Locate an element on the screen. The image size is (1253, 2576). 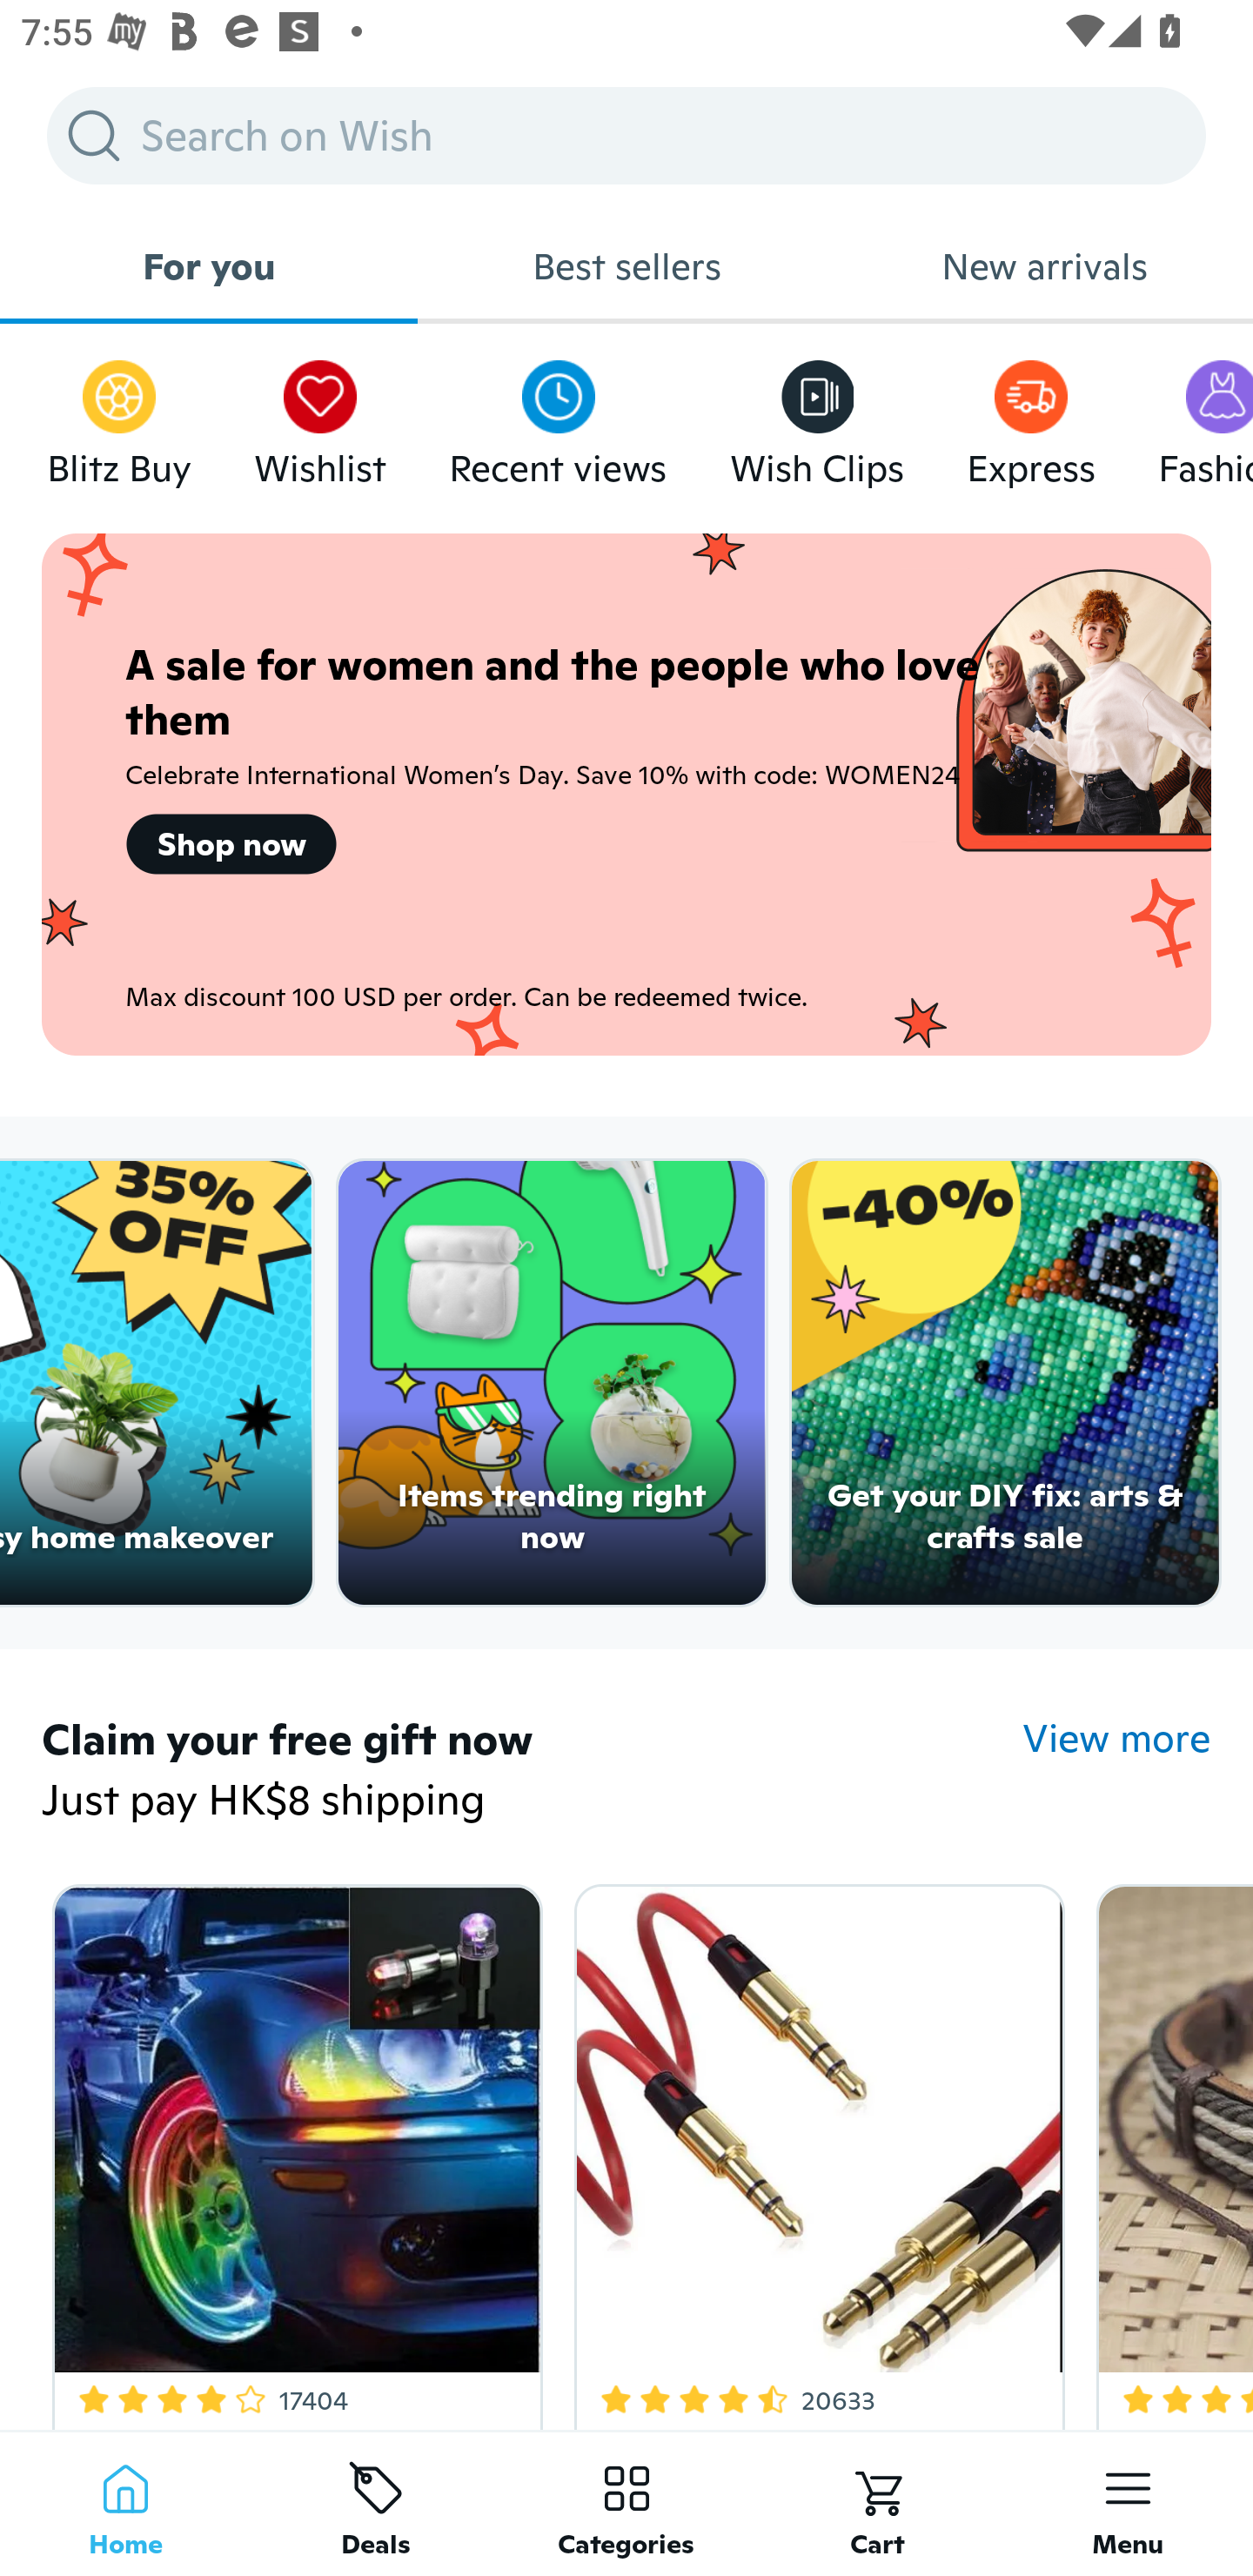
Menu is located at coordinates (1128, 2503).